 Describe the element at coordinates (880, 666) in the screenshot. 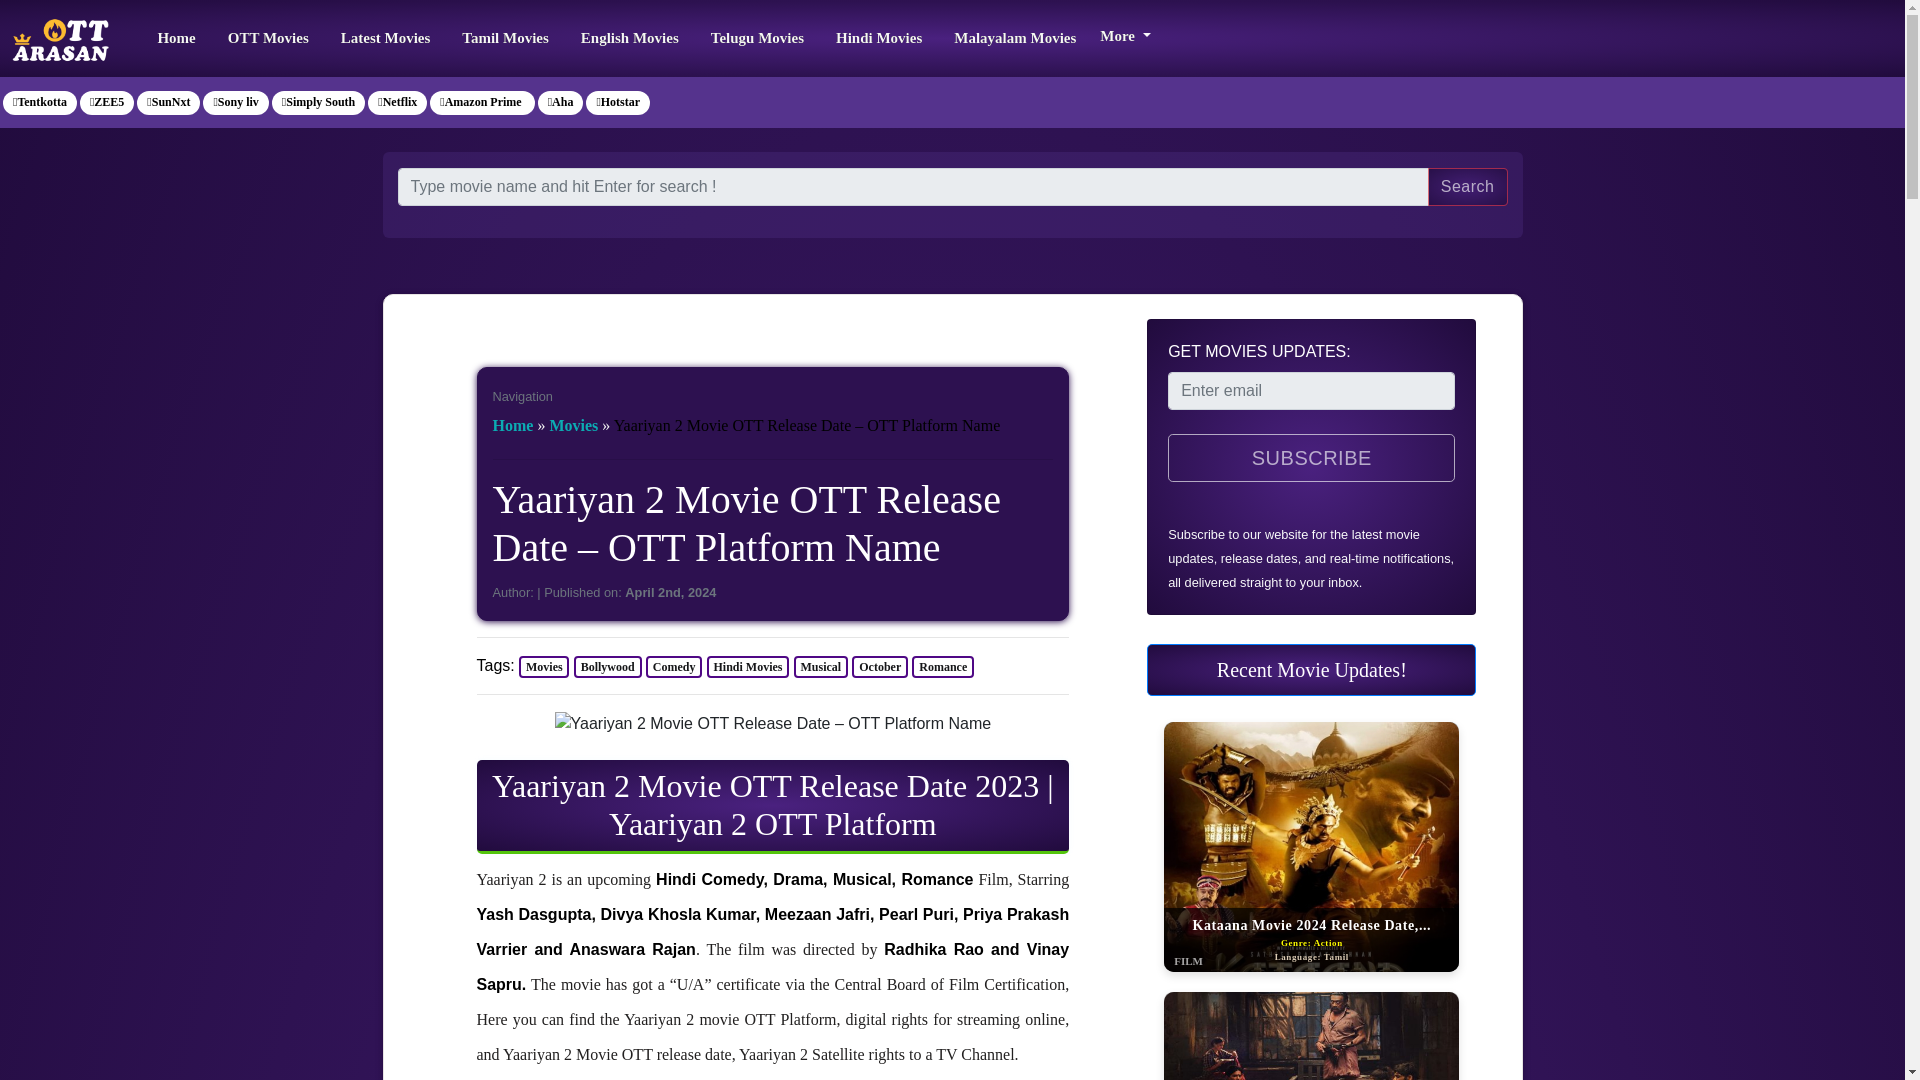

I see `October` at that location.